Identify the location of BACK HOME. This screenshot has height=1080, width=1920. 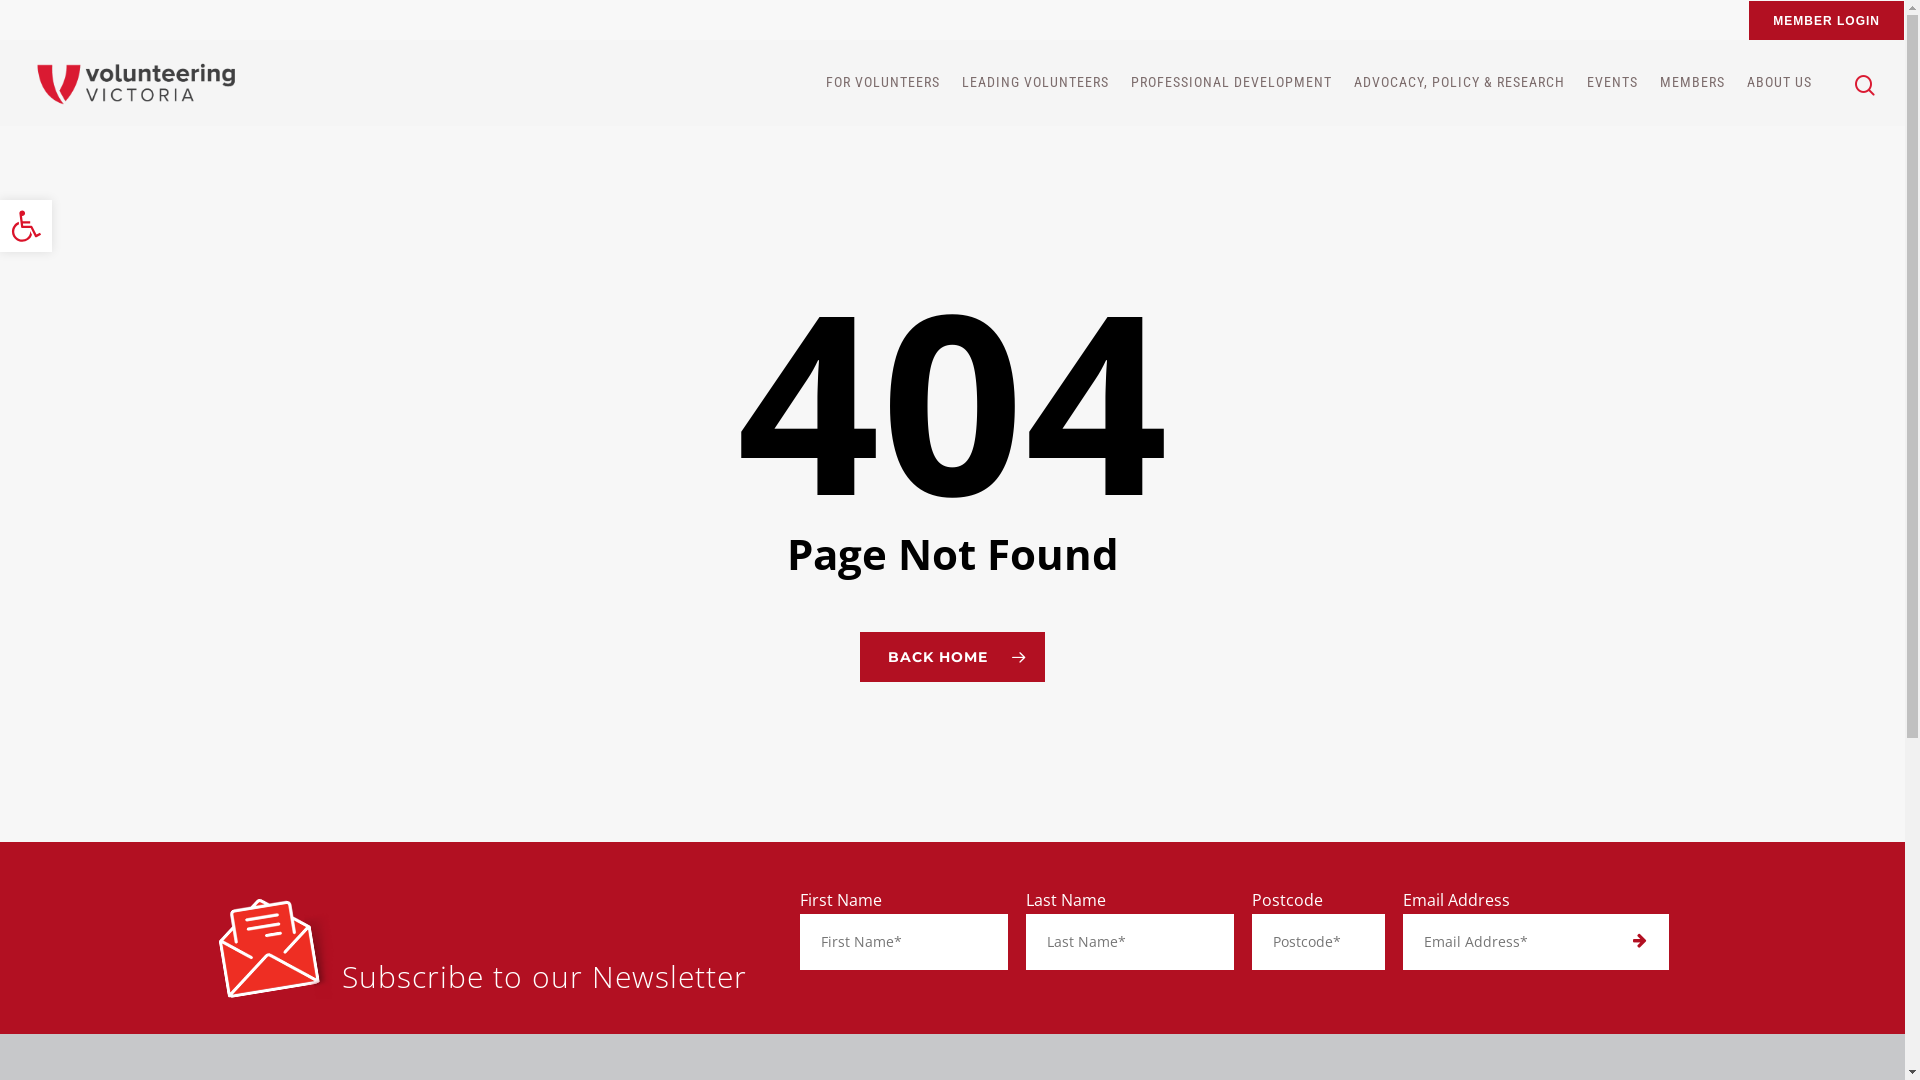
(952, 657).